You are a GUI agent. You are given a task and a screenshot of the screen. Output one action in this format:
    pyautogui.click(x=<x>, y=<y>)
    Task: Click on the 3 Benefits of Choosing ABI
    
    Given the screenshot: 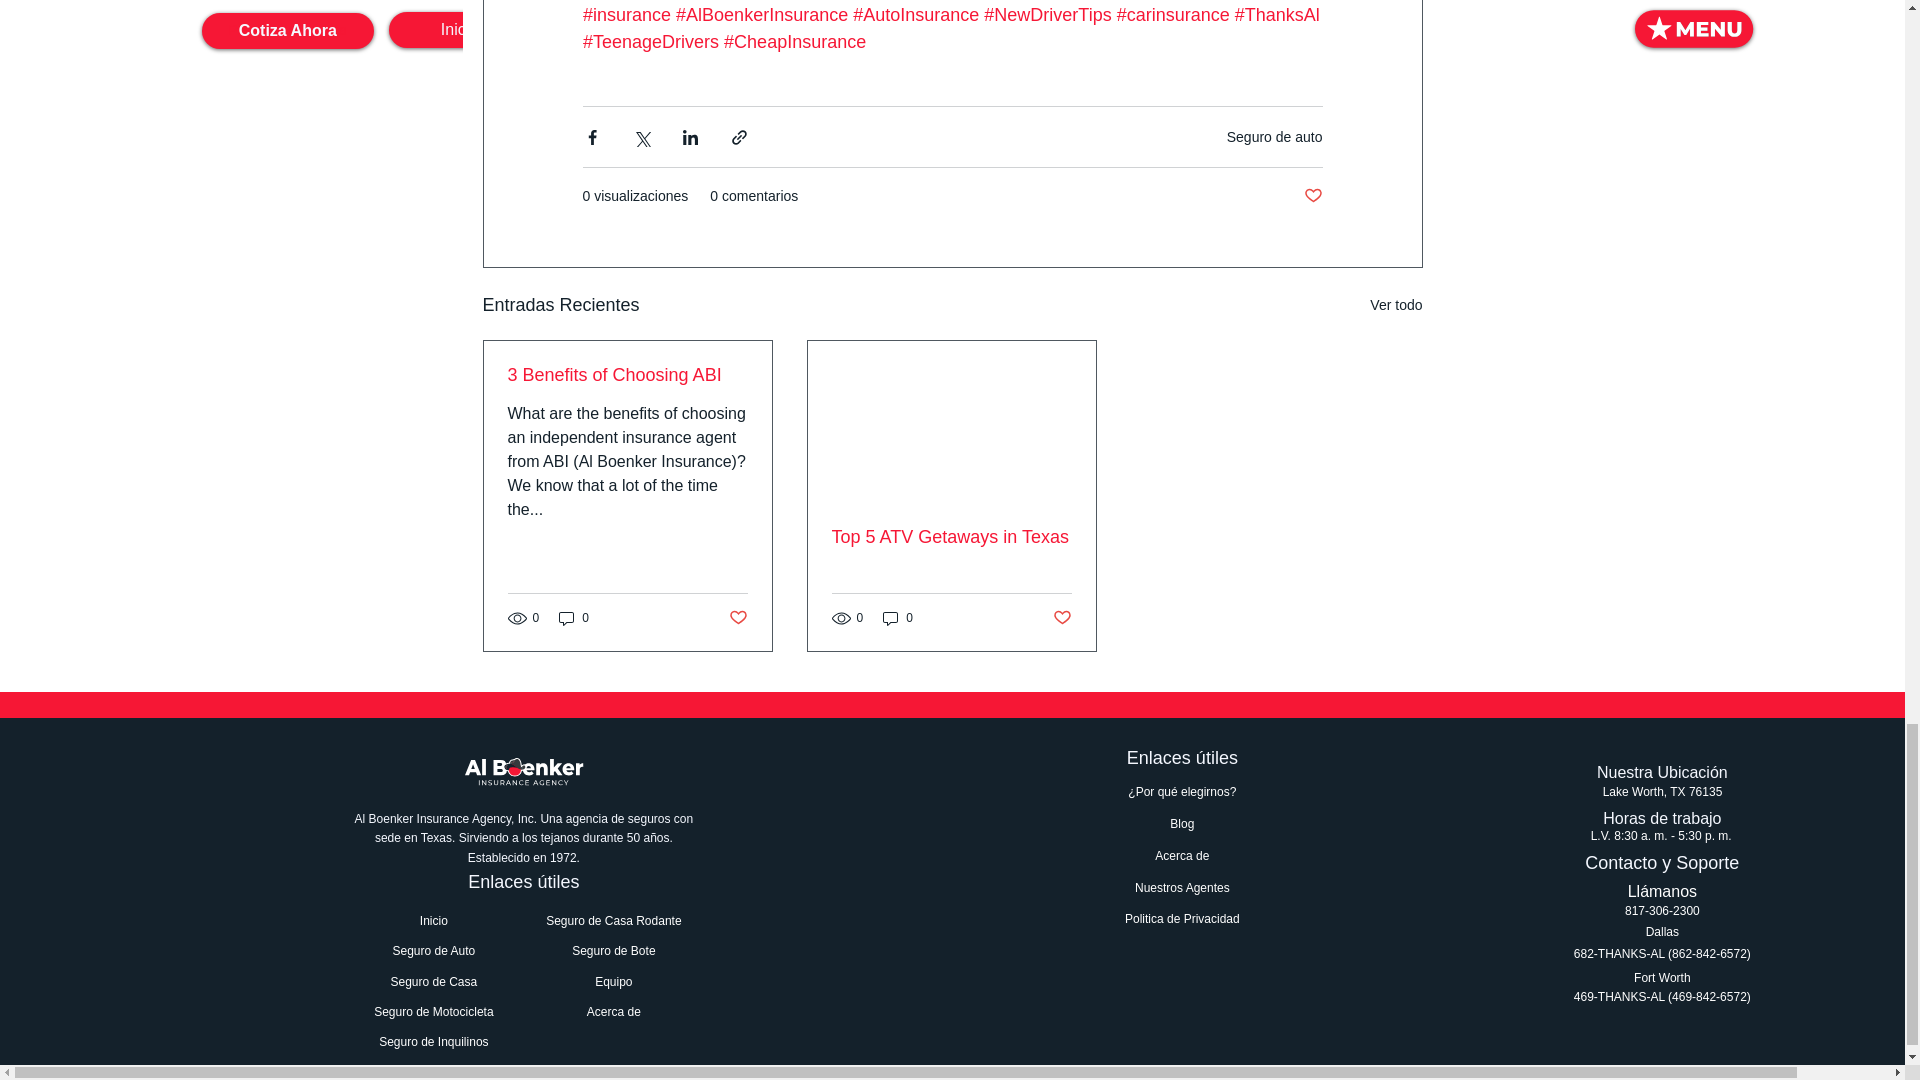 What is the action you would take?
    pyautogui.click(x=628, y=375)
    